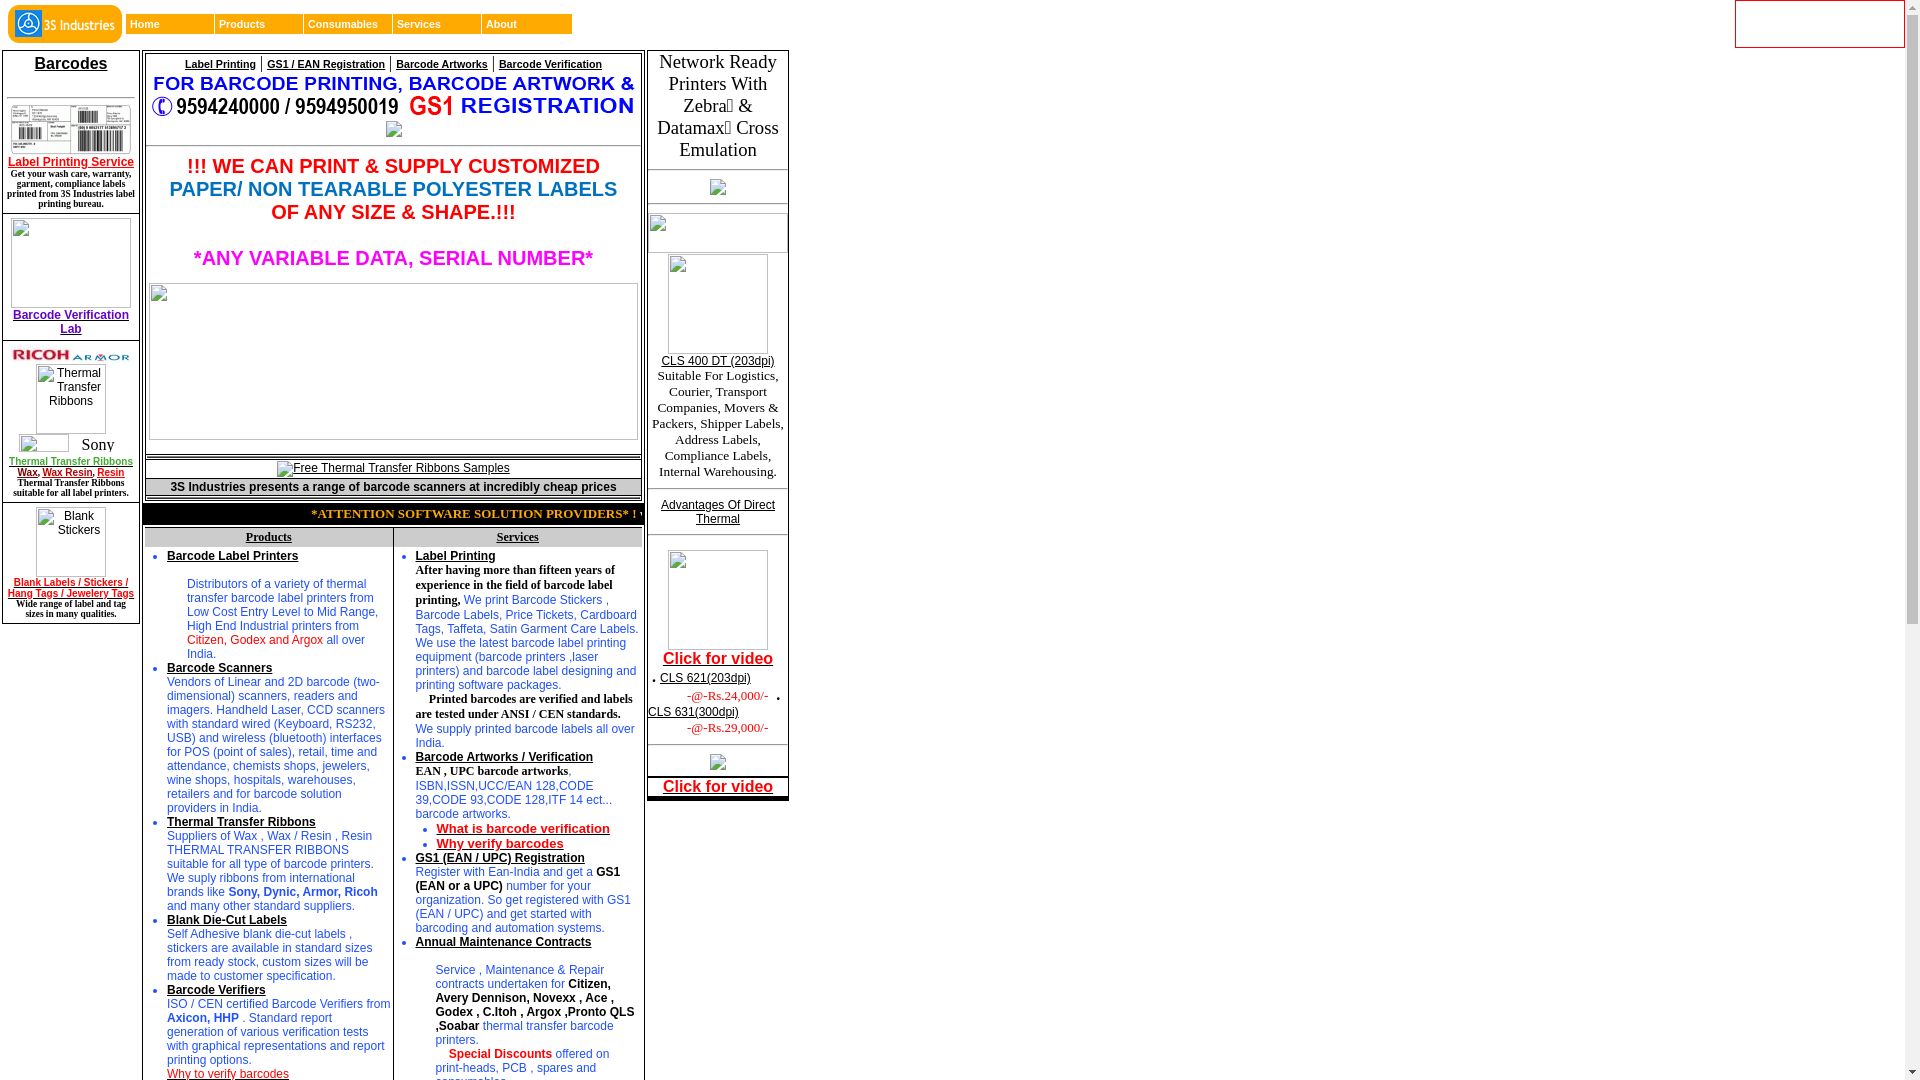  I want to click on CLS 621(203dpi), so click(706, 678).